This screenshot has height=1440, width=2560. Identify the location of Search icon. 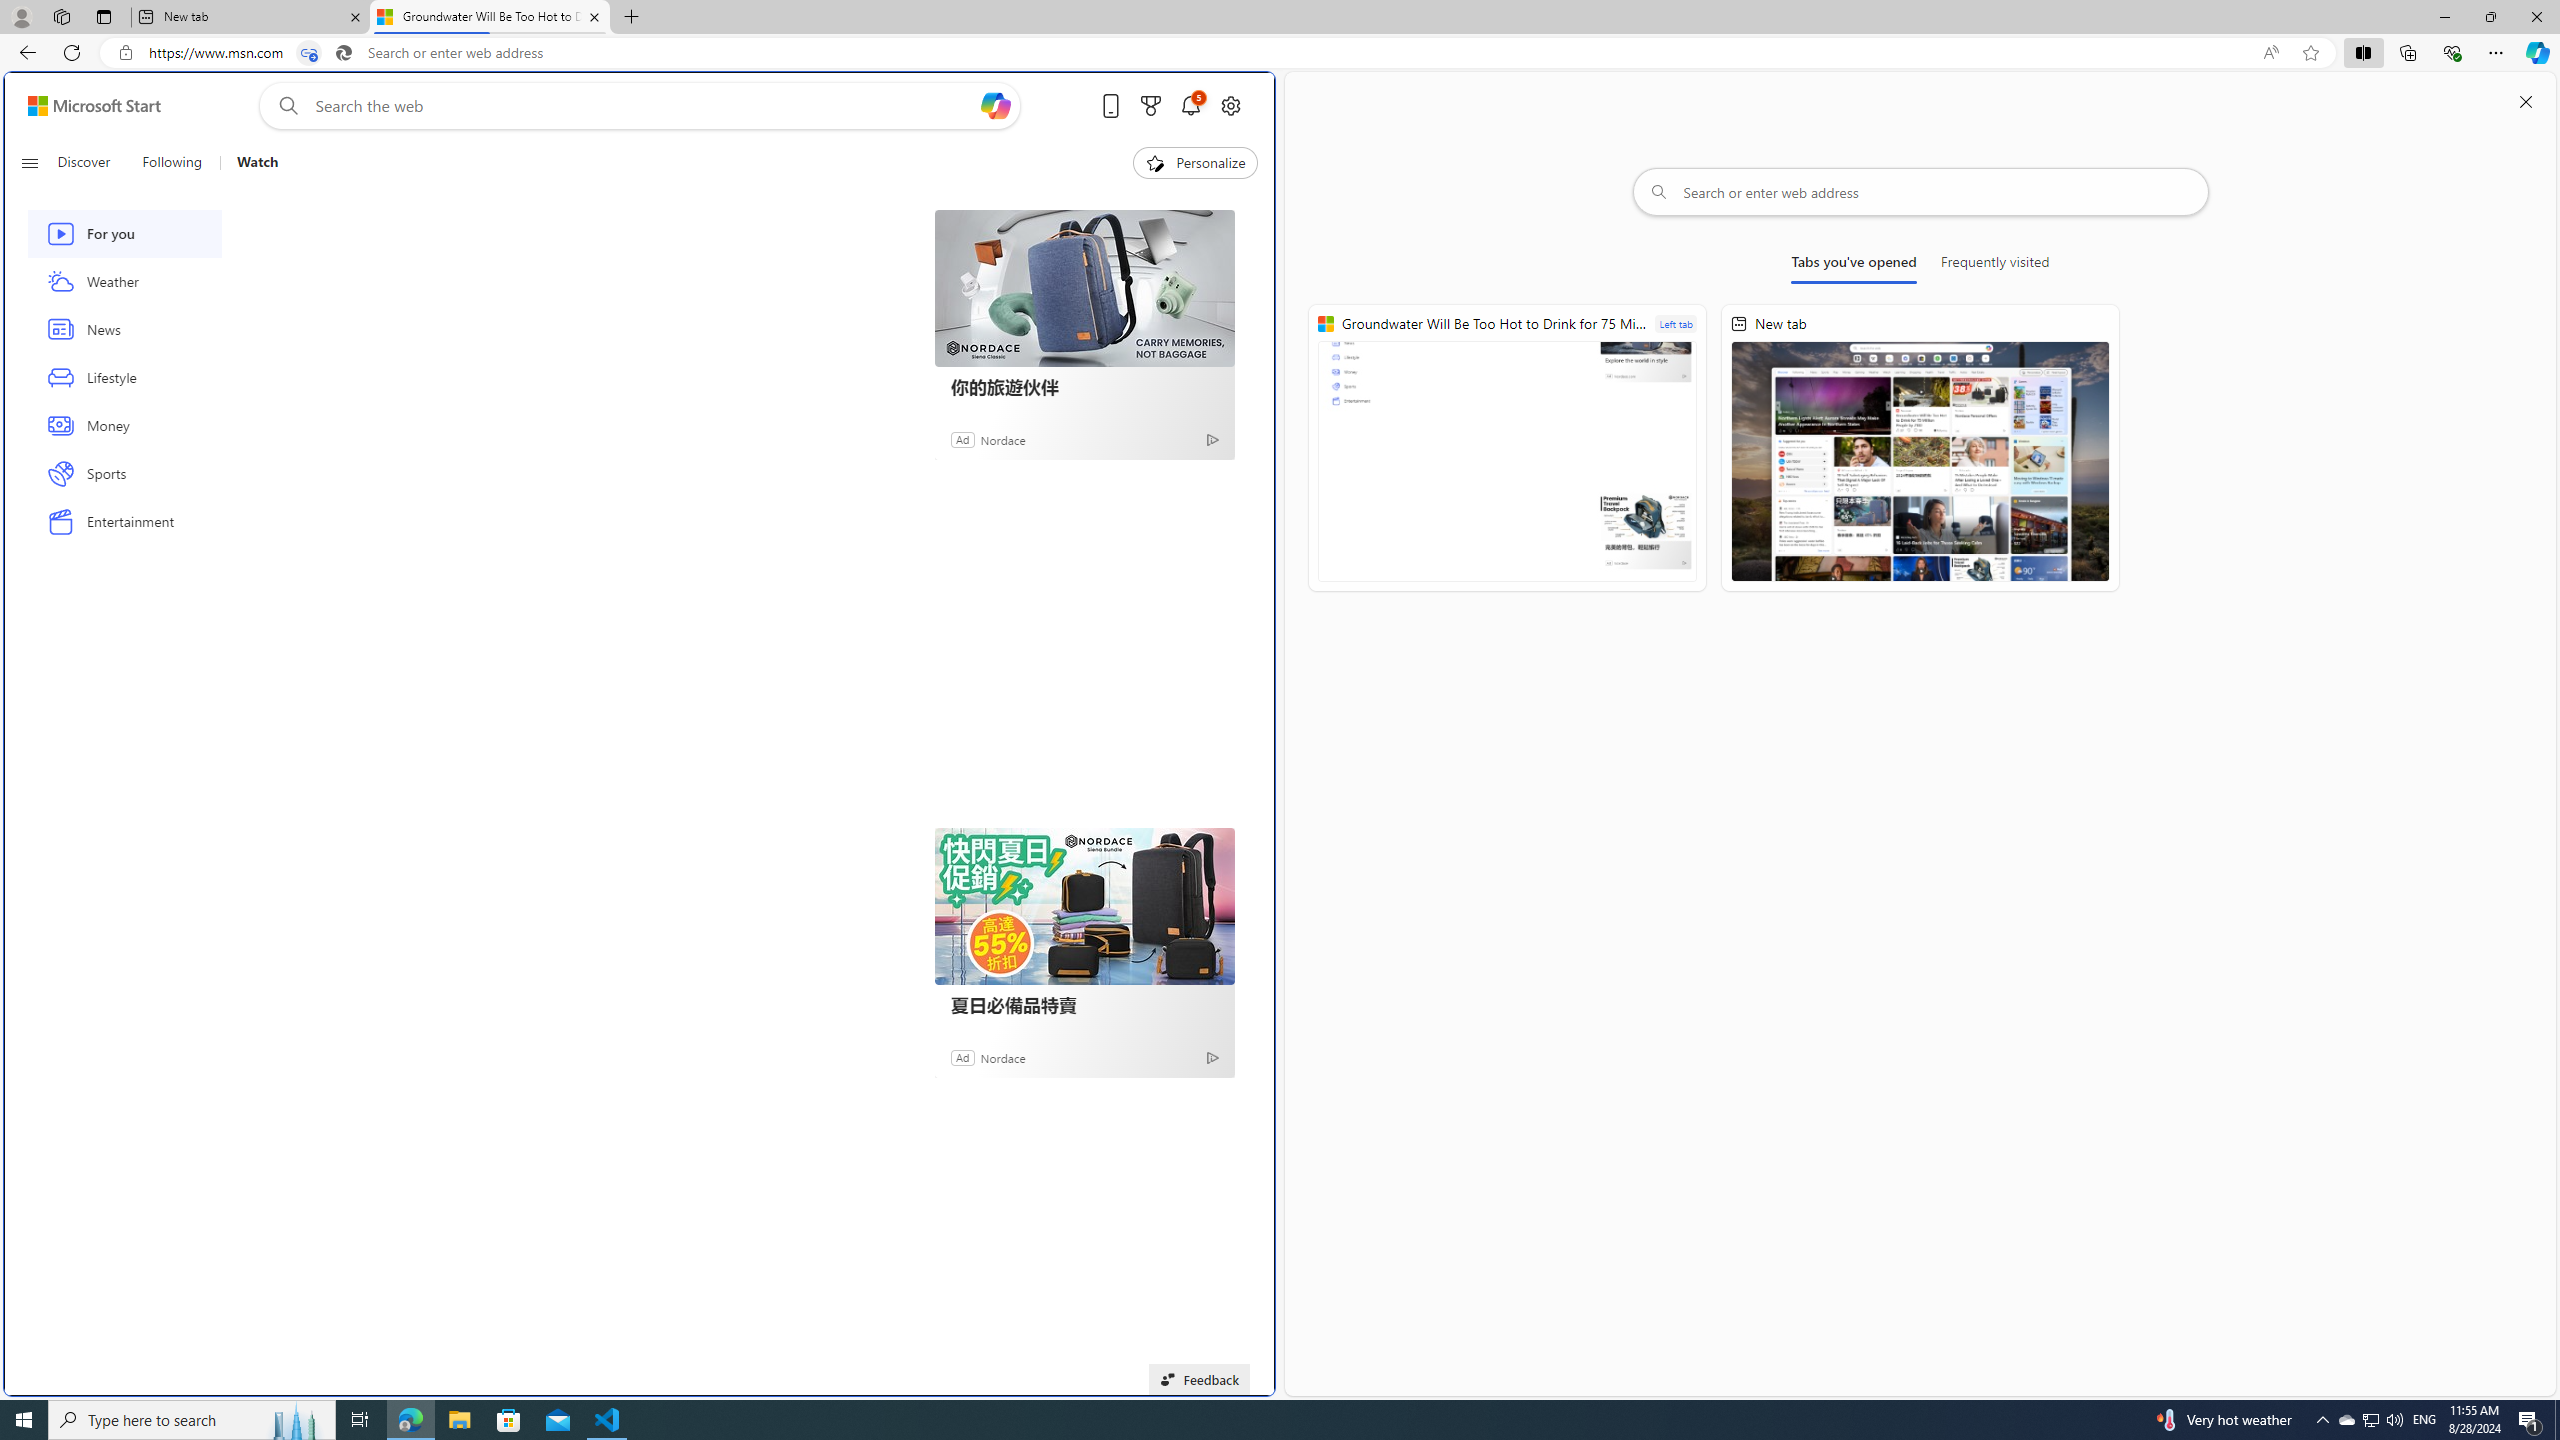
(344, 53).